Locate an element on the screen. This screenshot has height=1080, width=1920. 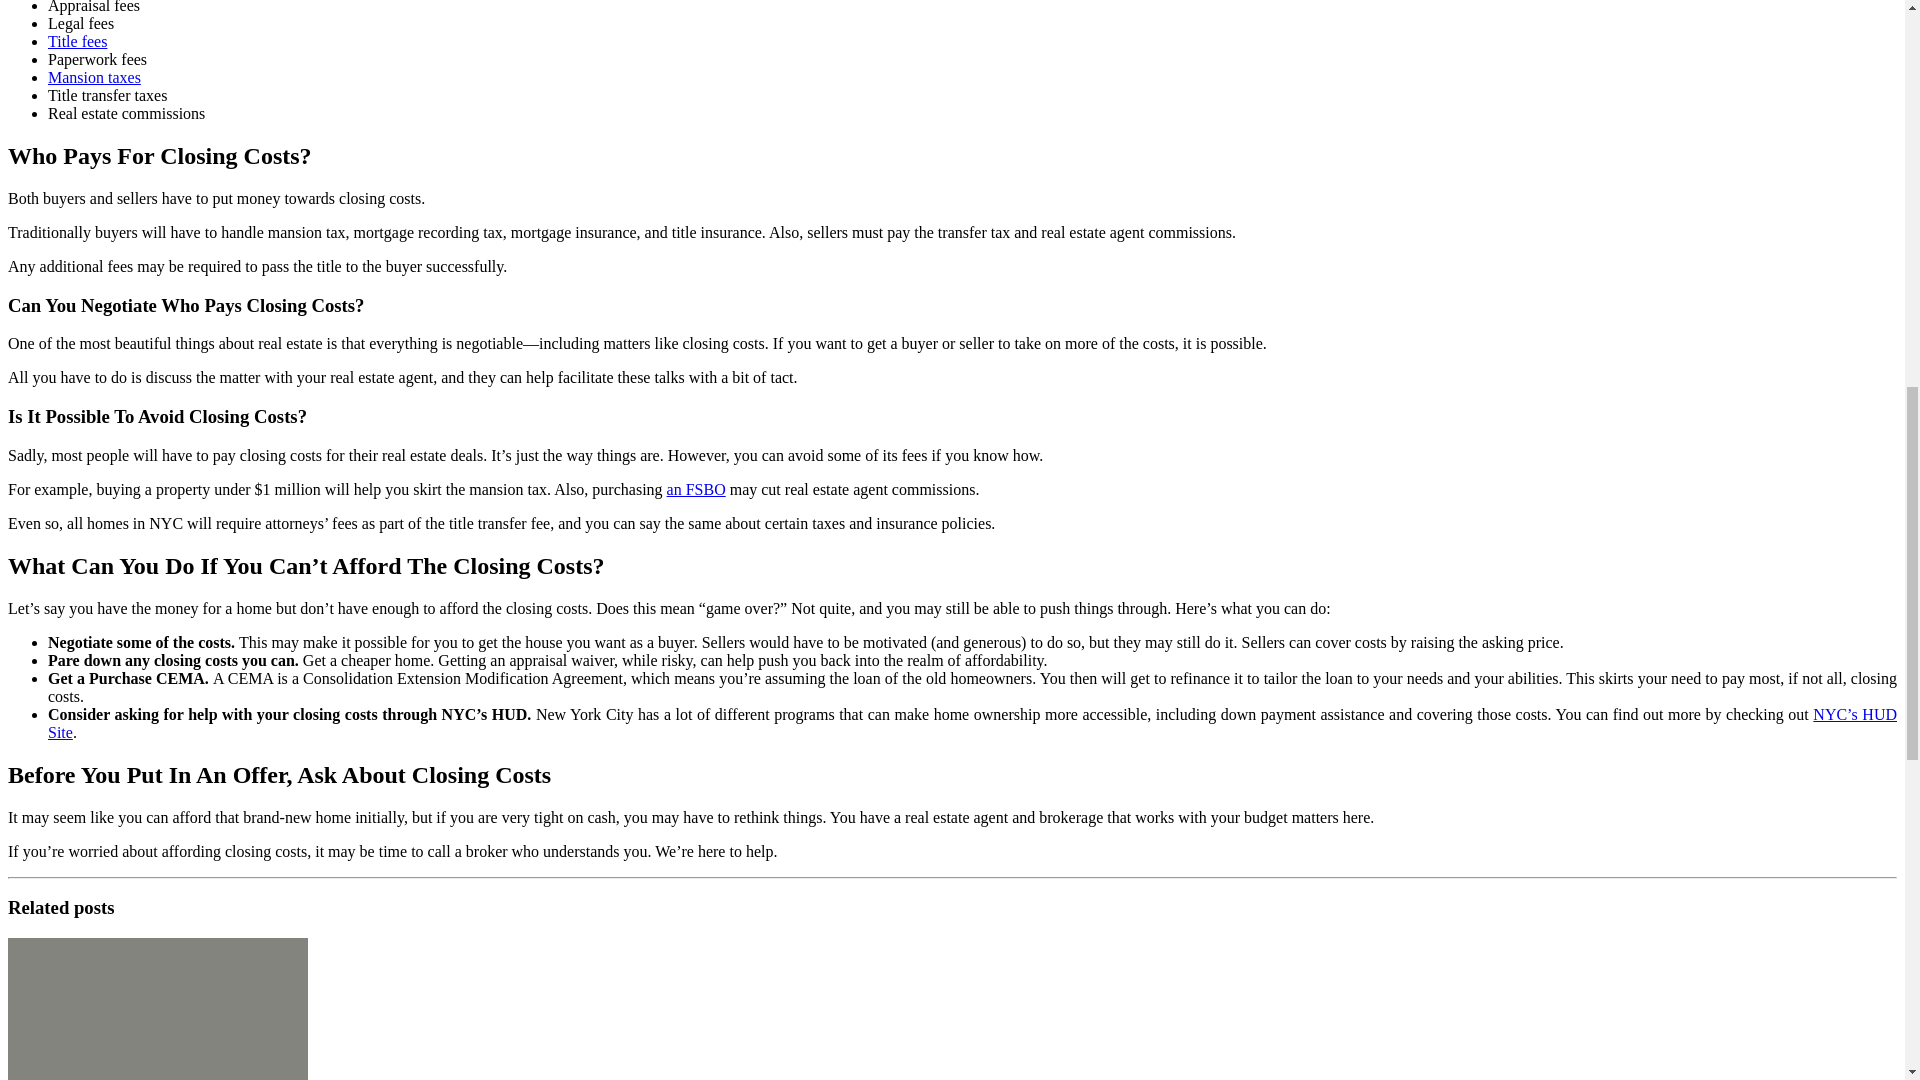
an FSBO is located at coordinates (696, 488).